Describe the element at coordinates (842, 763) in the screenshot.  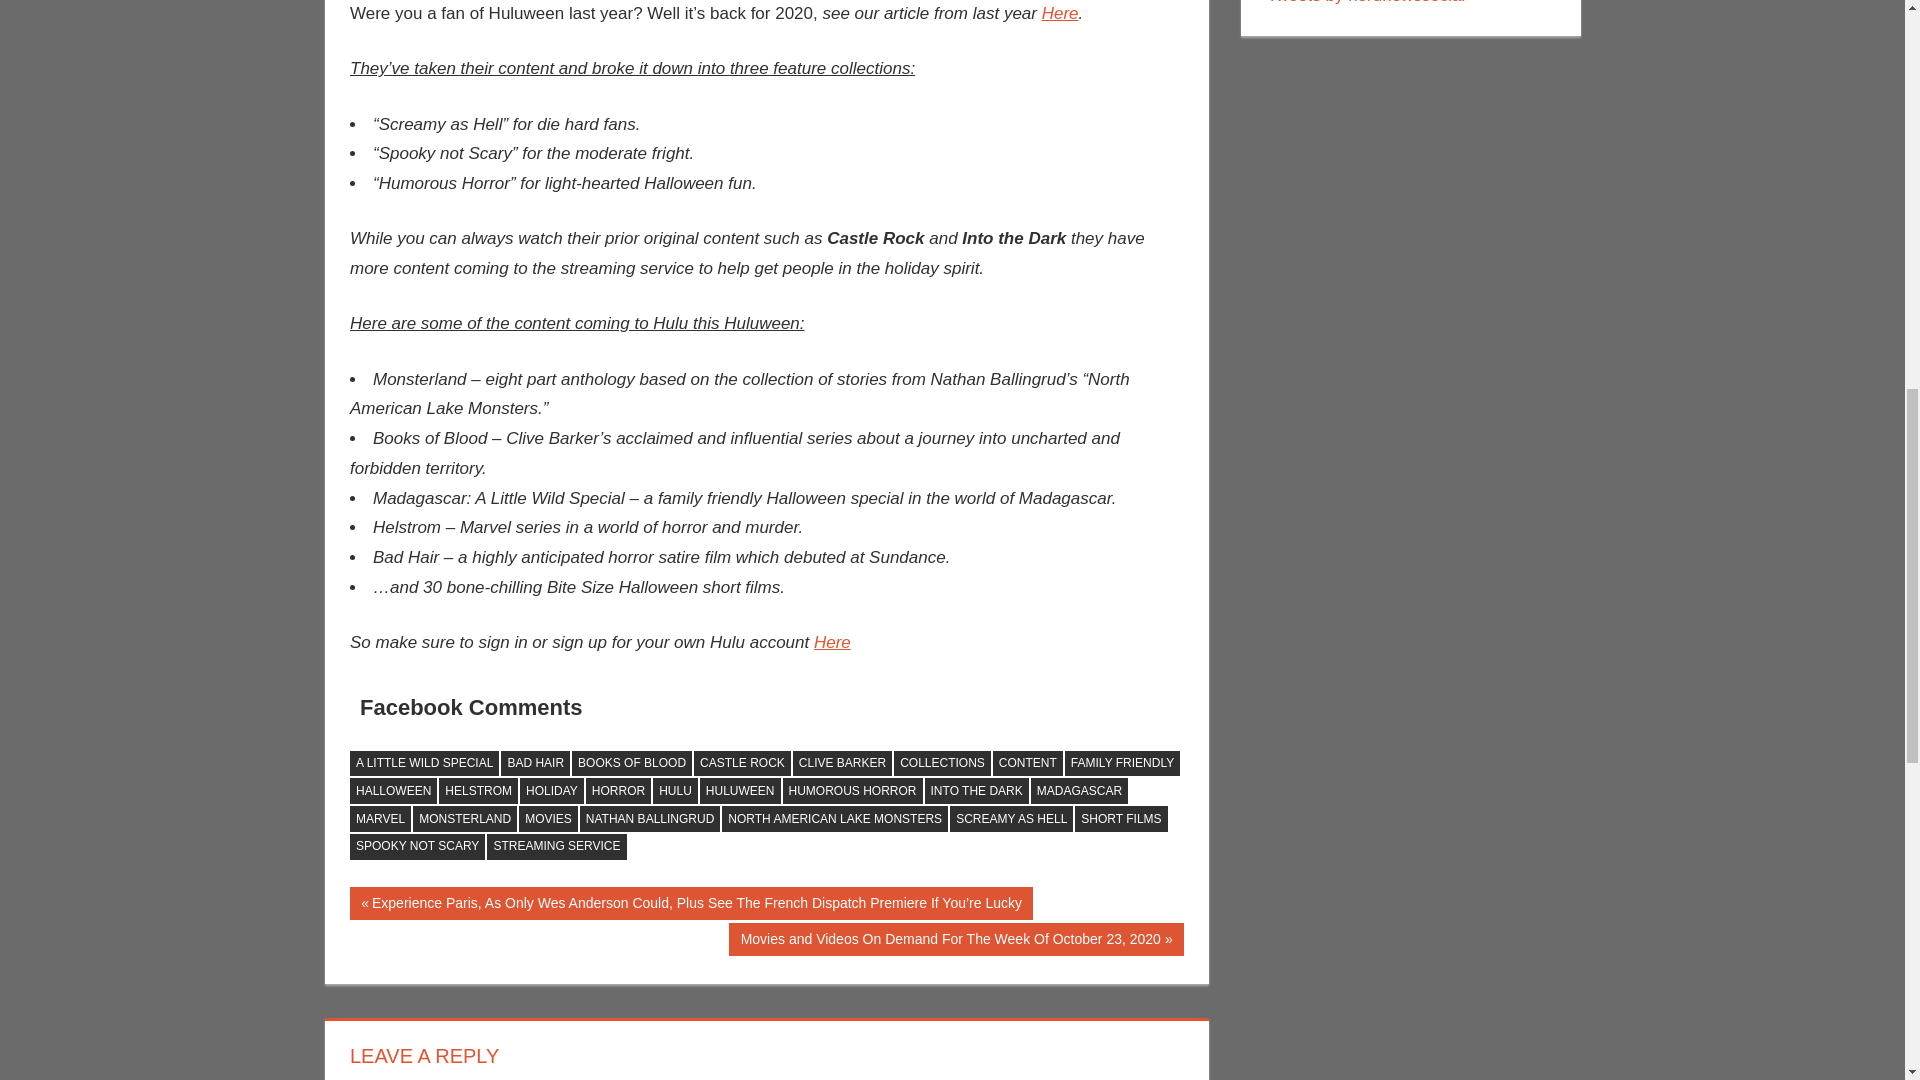
I see `CLIVE BARKER` at that location.